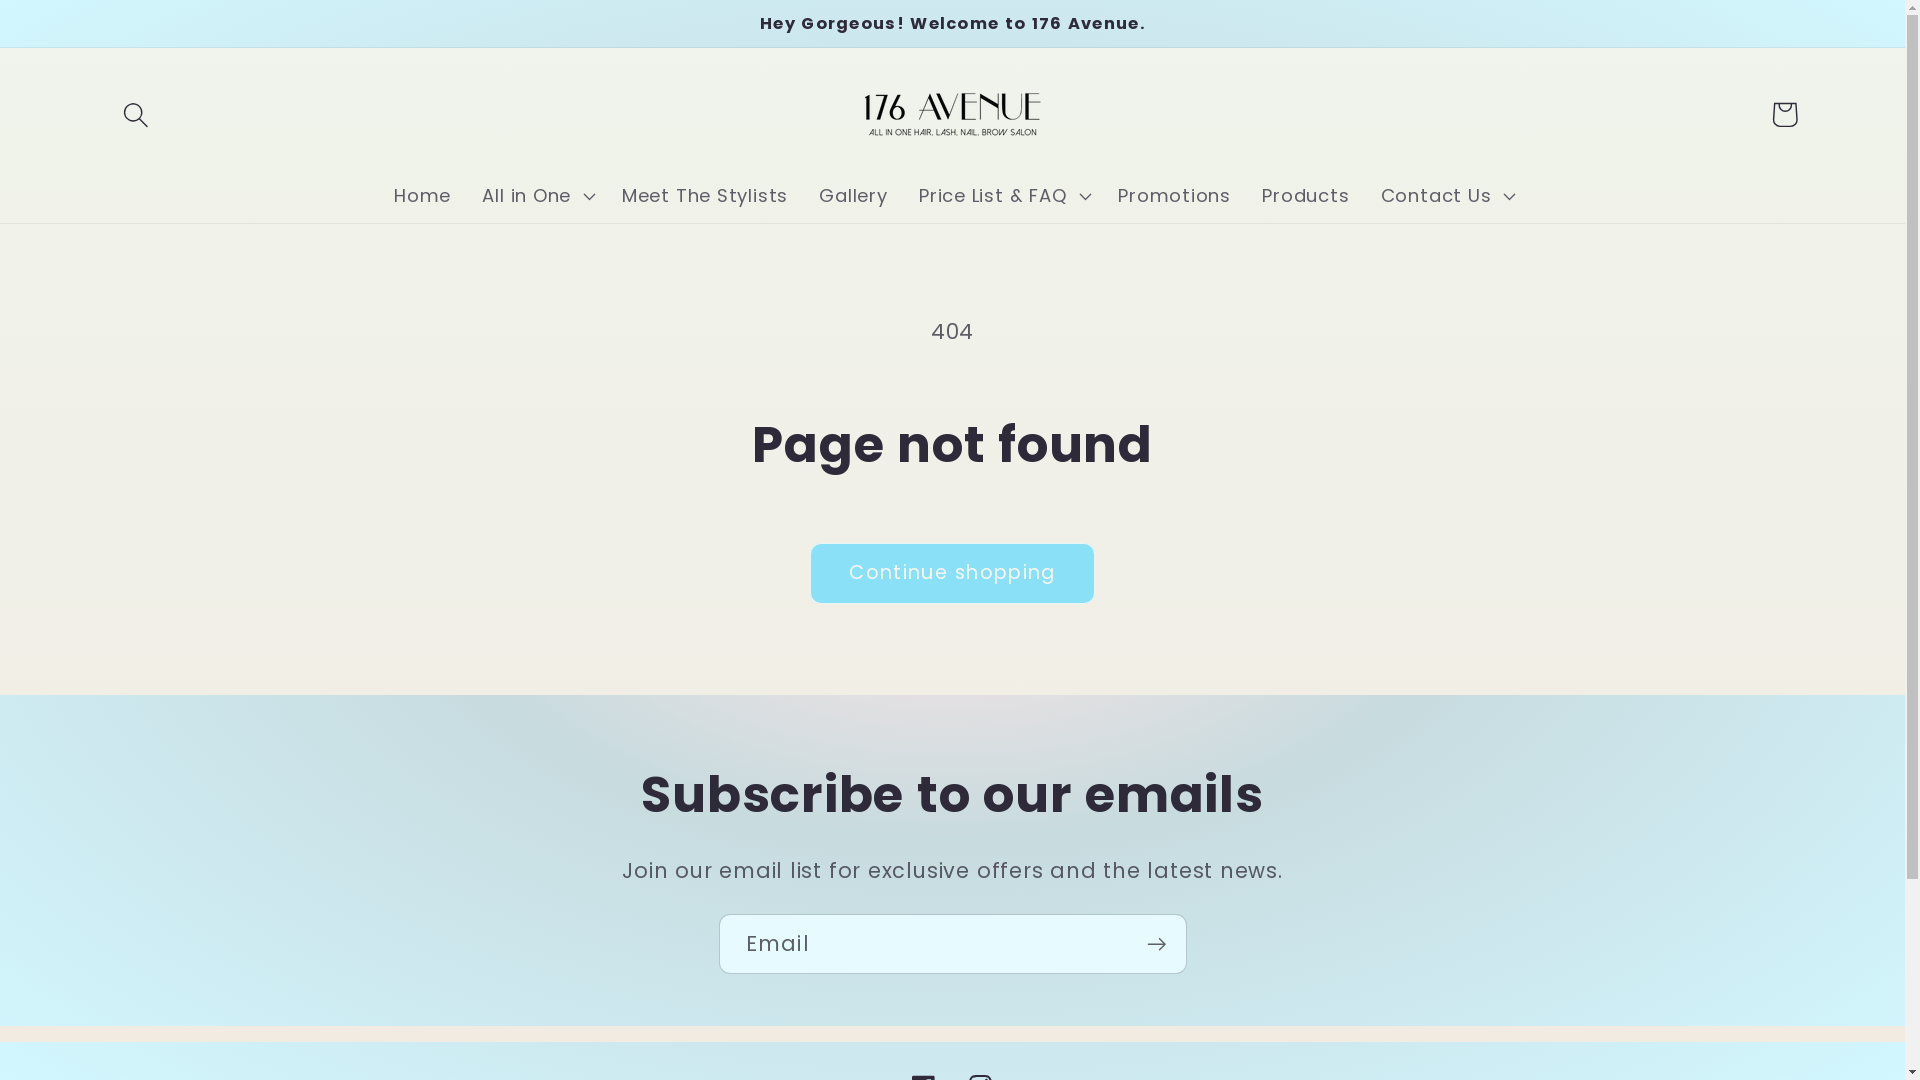 The image size is (1920, 1080). What do you see at coordinates (1175, 196) in the screenshot?
I see `Promotions` at bounding box center [1175, 196].